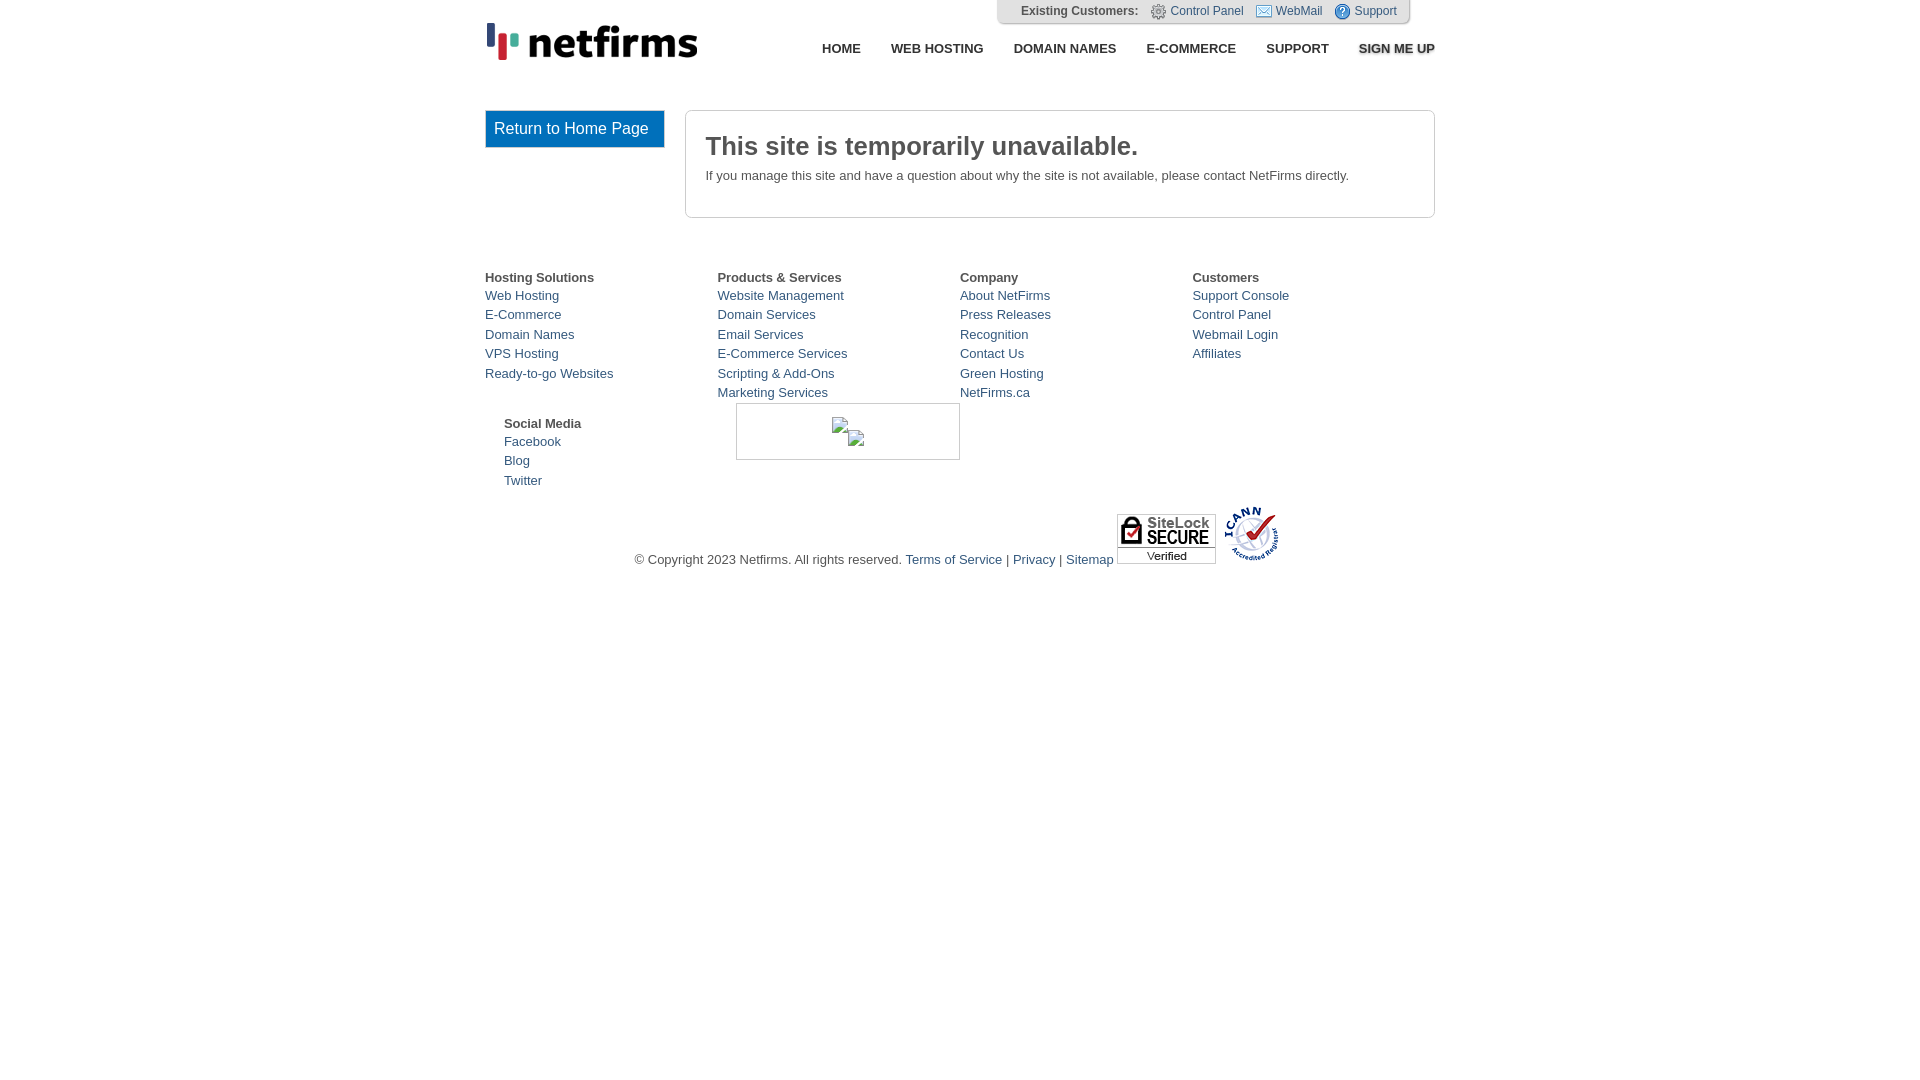  What do you see at coordinates (1034, 560) in the screenshot?
I see `Privacy` at bounding box center [1034, 560].